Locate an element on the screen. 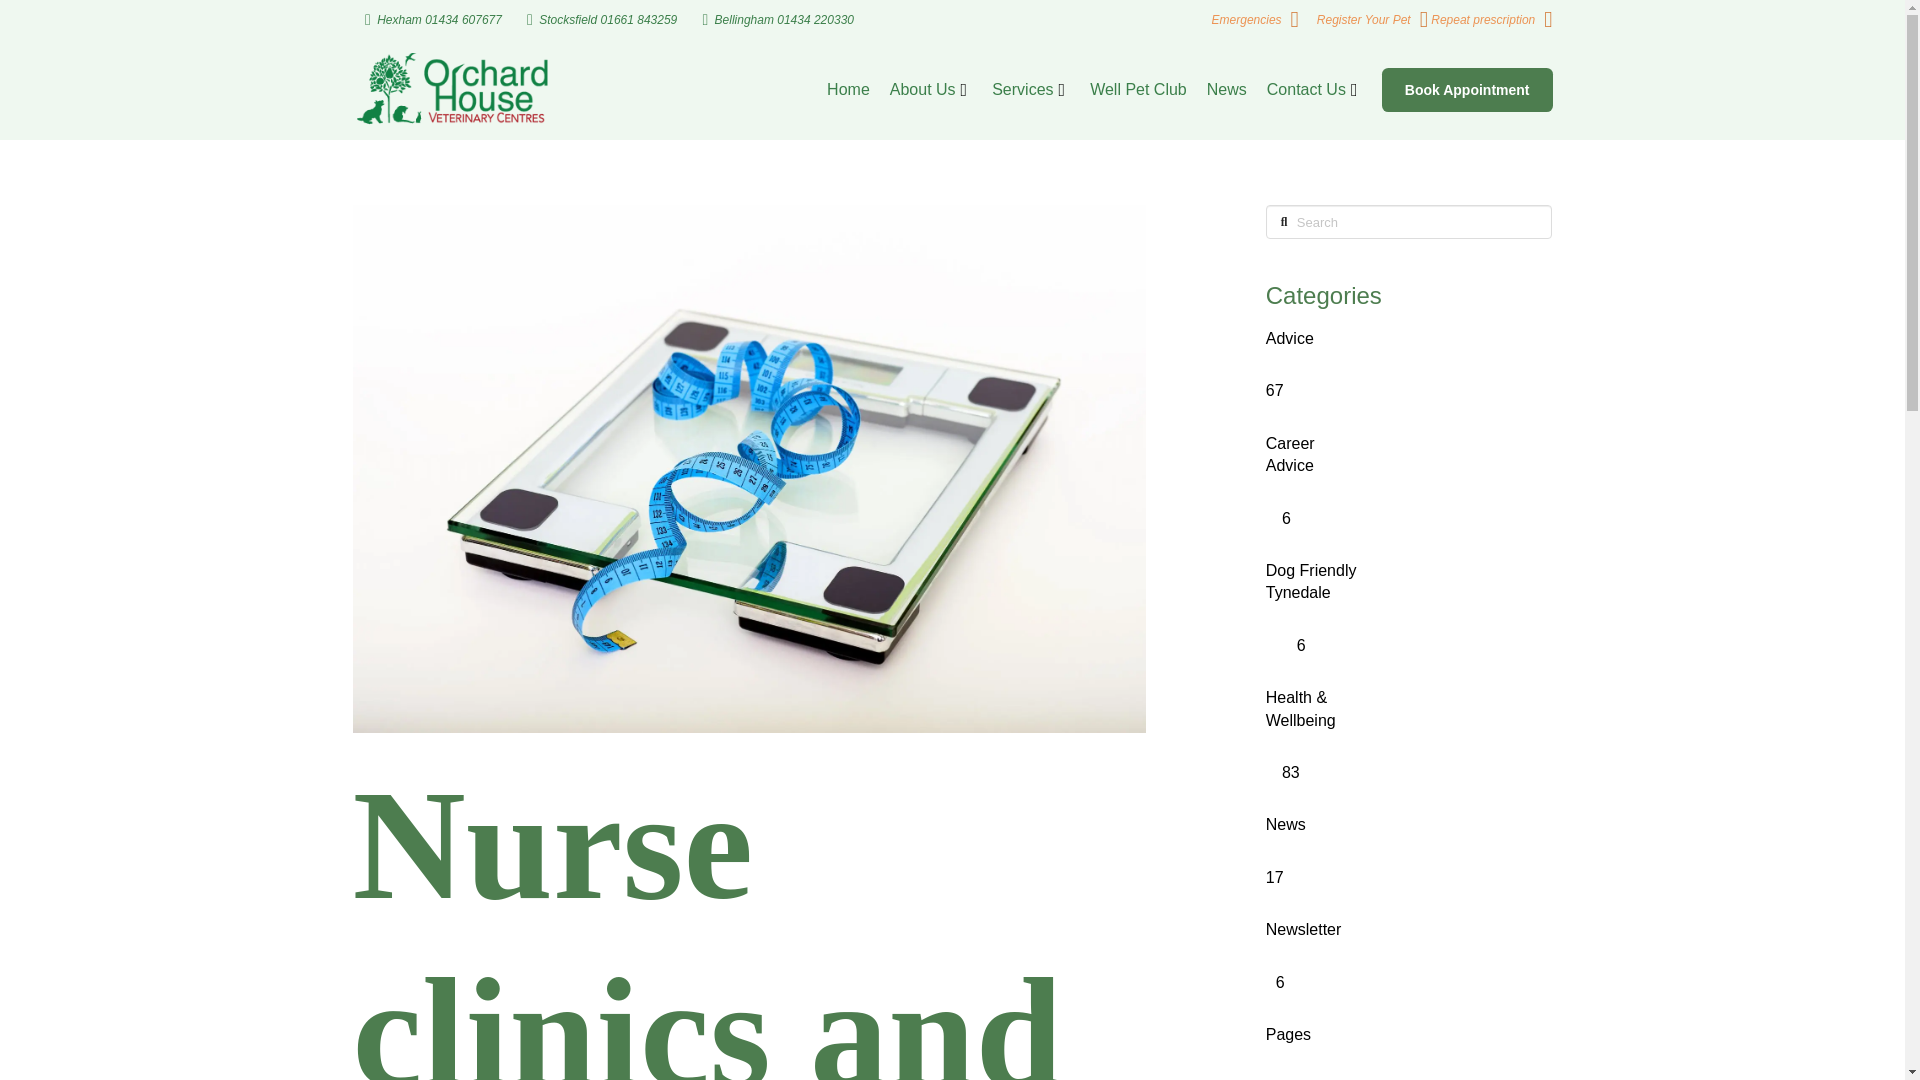 This screenshot has width=1920, height=1080. Stocksfield 01661 843259 is located at coordinates (602, 20).